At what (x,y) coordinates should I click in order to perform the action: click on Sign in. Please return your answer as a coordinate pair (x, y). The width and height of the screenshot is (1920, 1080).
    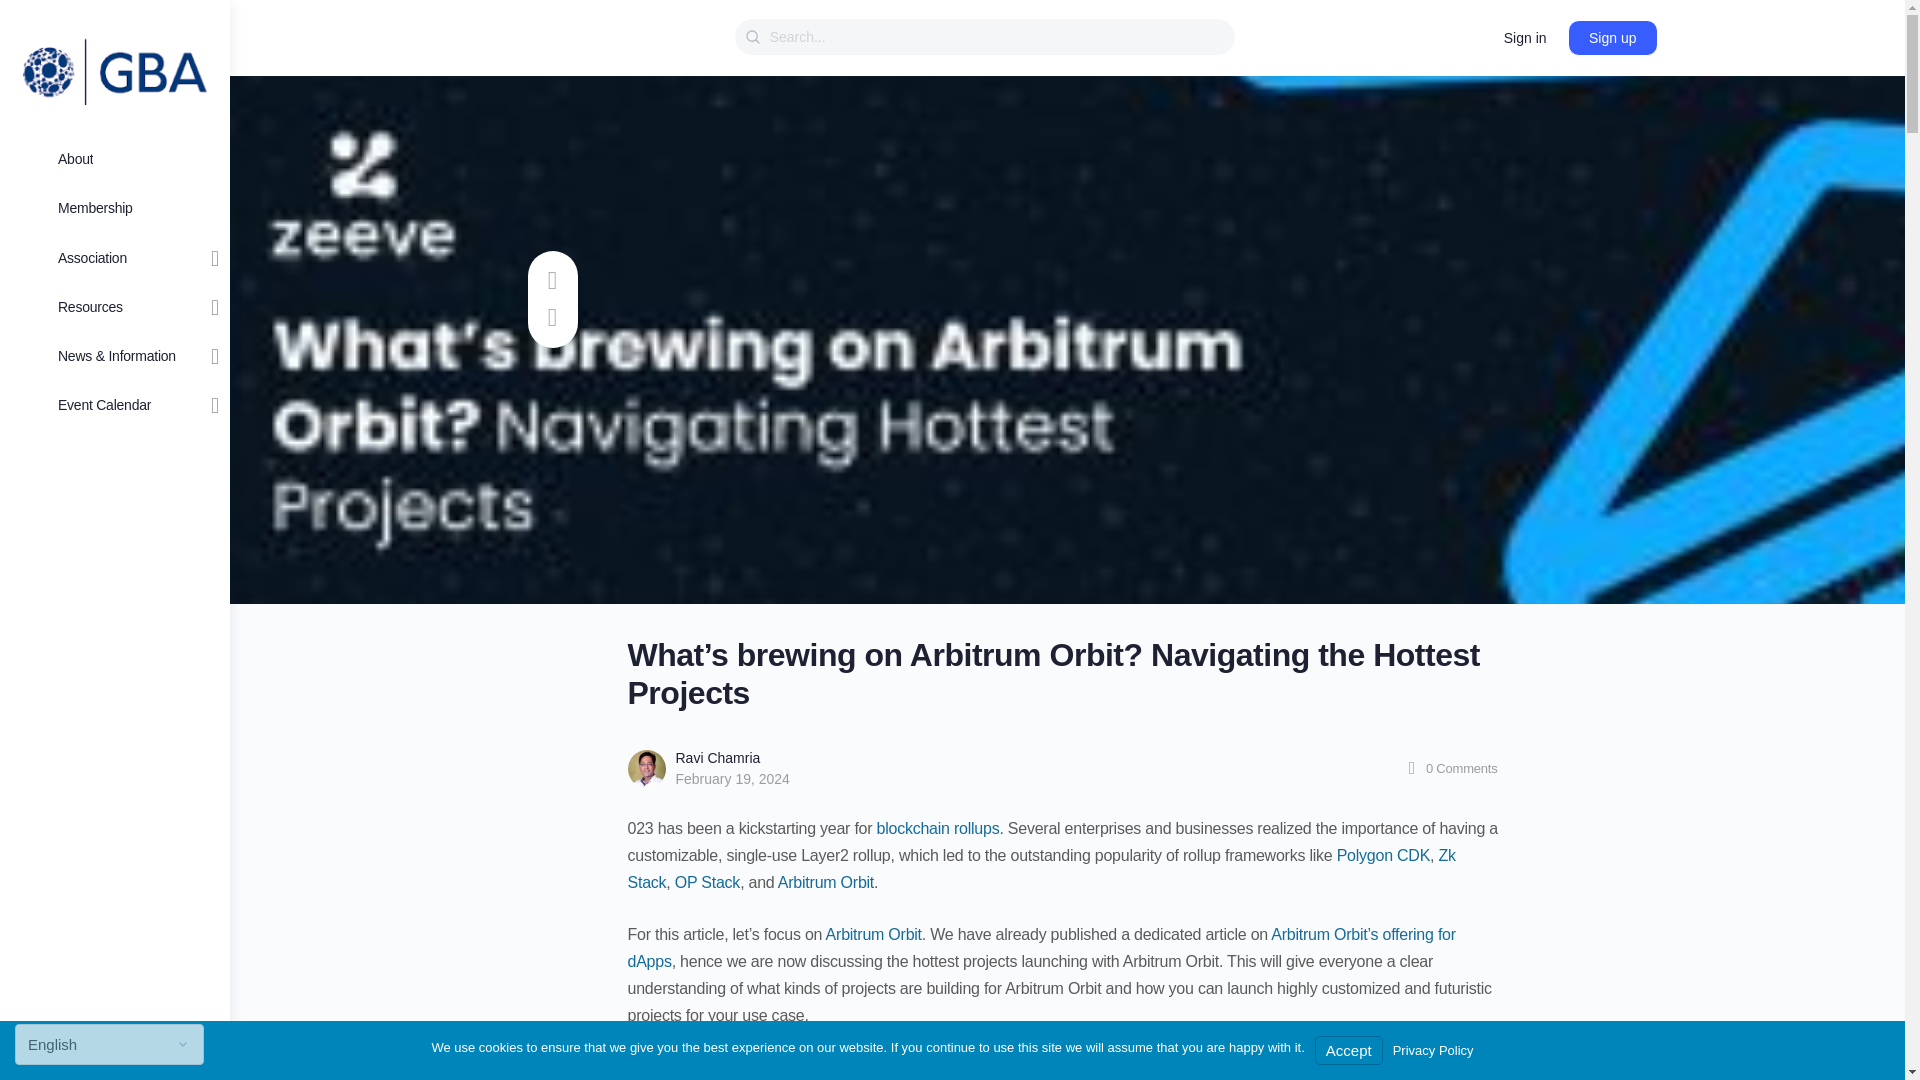
    Looking at the image, I should click on (1525, 38).